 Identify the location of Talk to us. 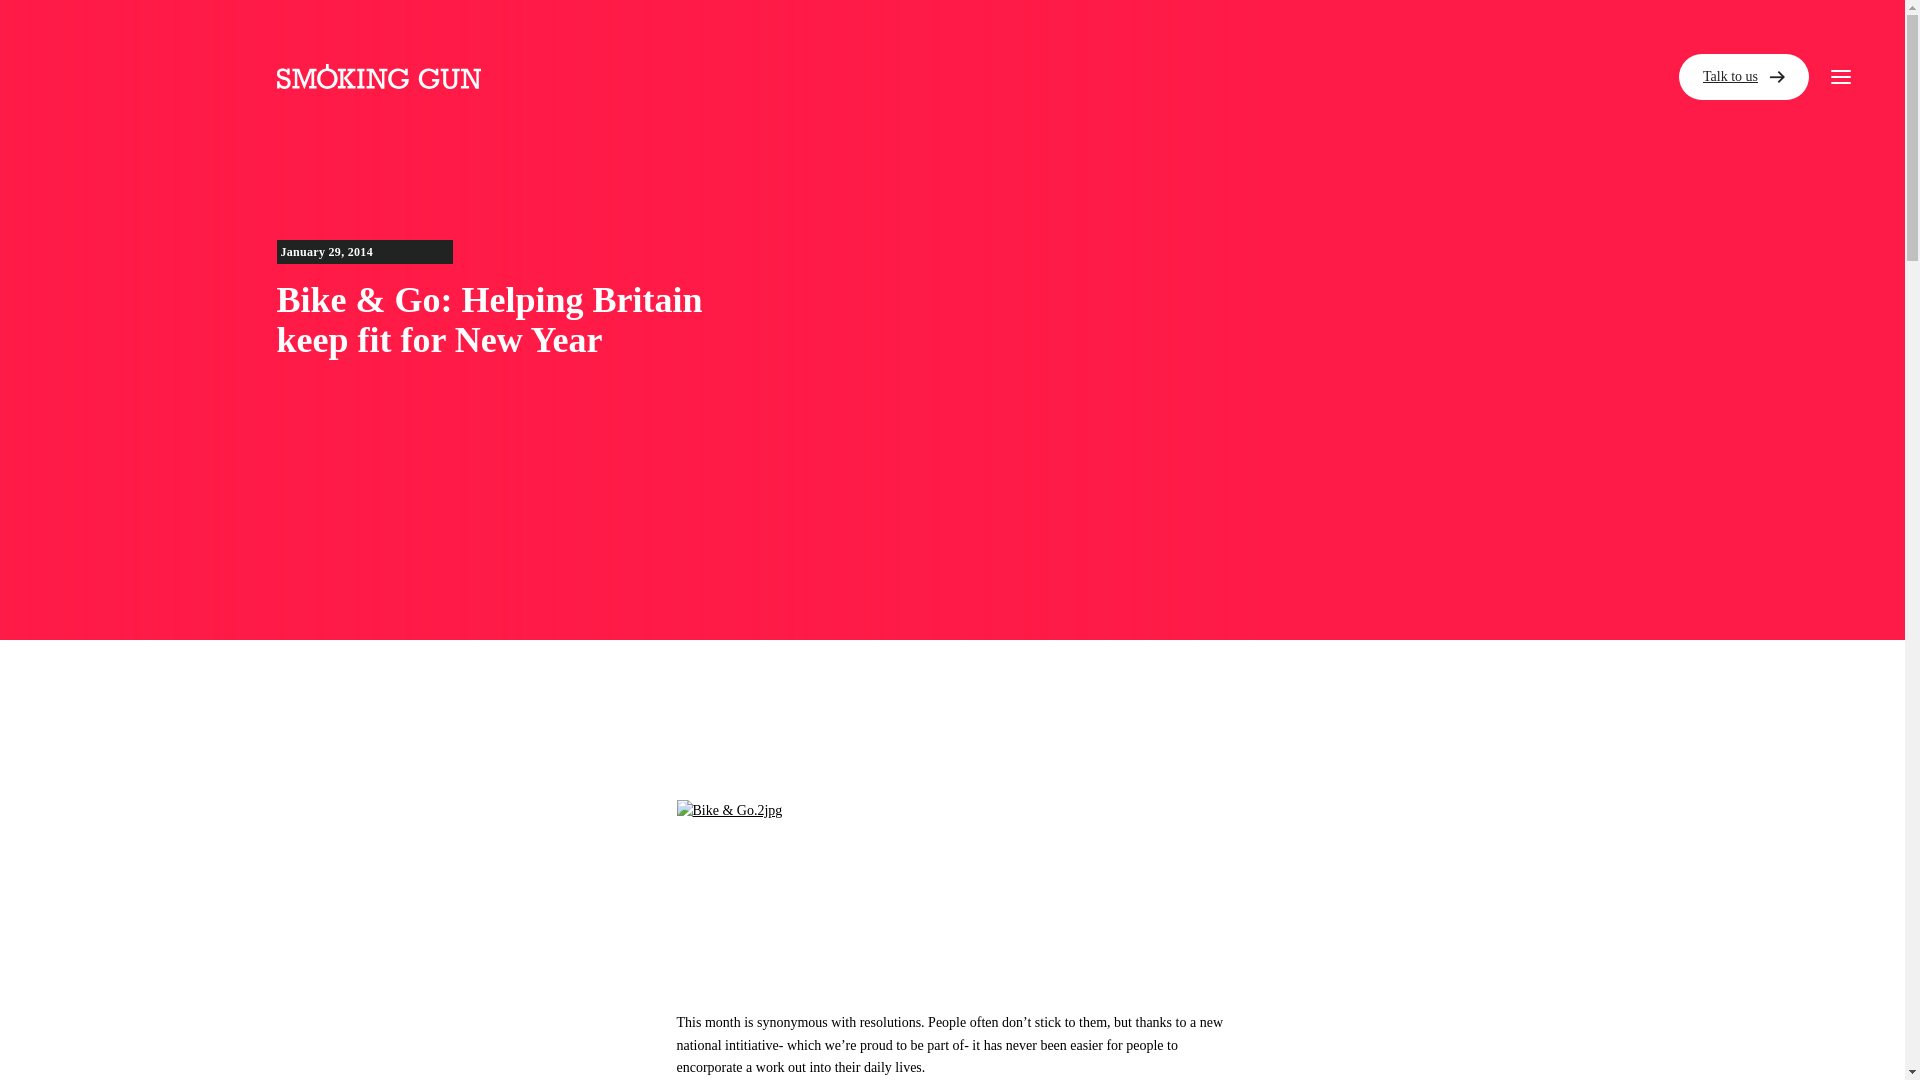
(1743, 77).